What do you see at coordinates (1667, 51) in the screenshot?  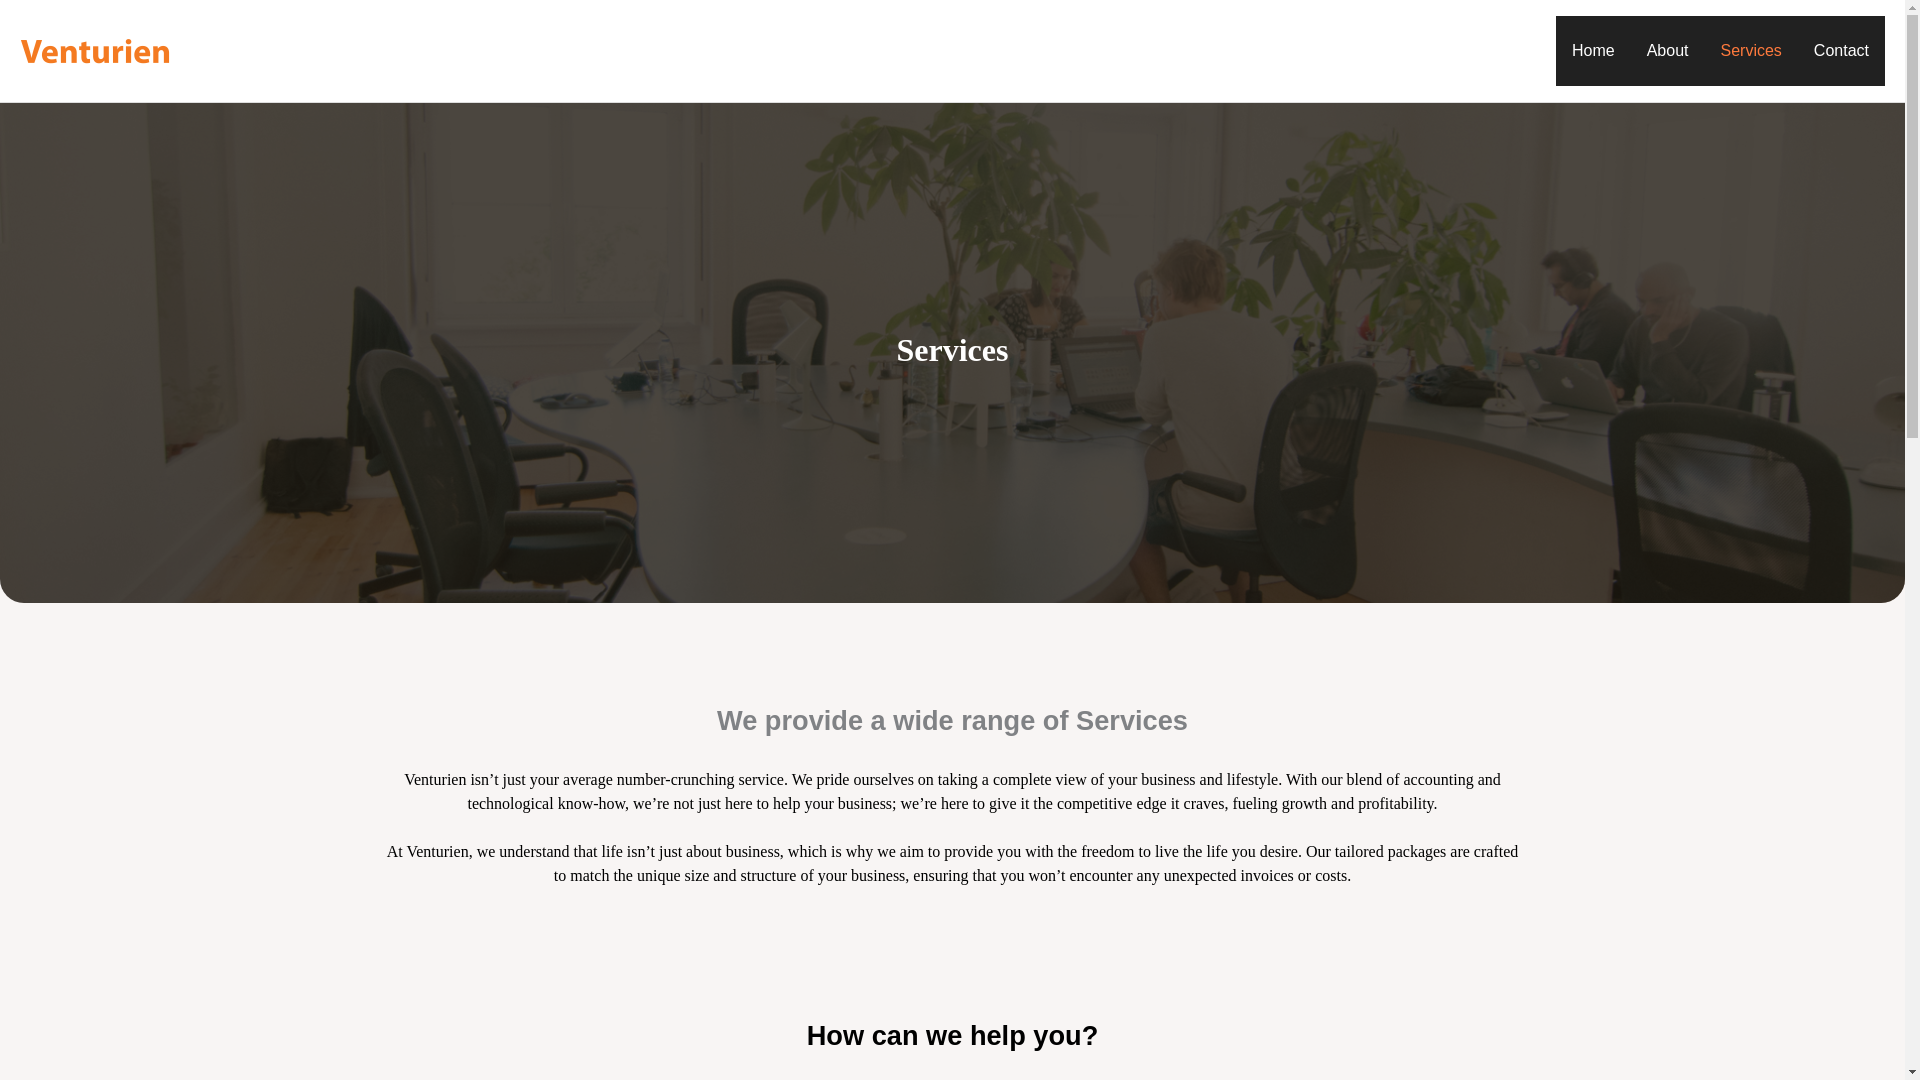 I see `About` at bounding box center [1667, 51].